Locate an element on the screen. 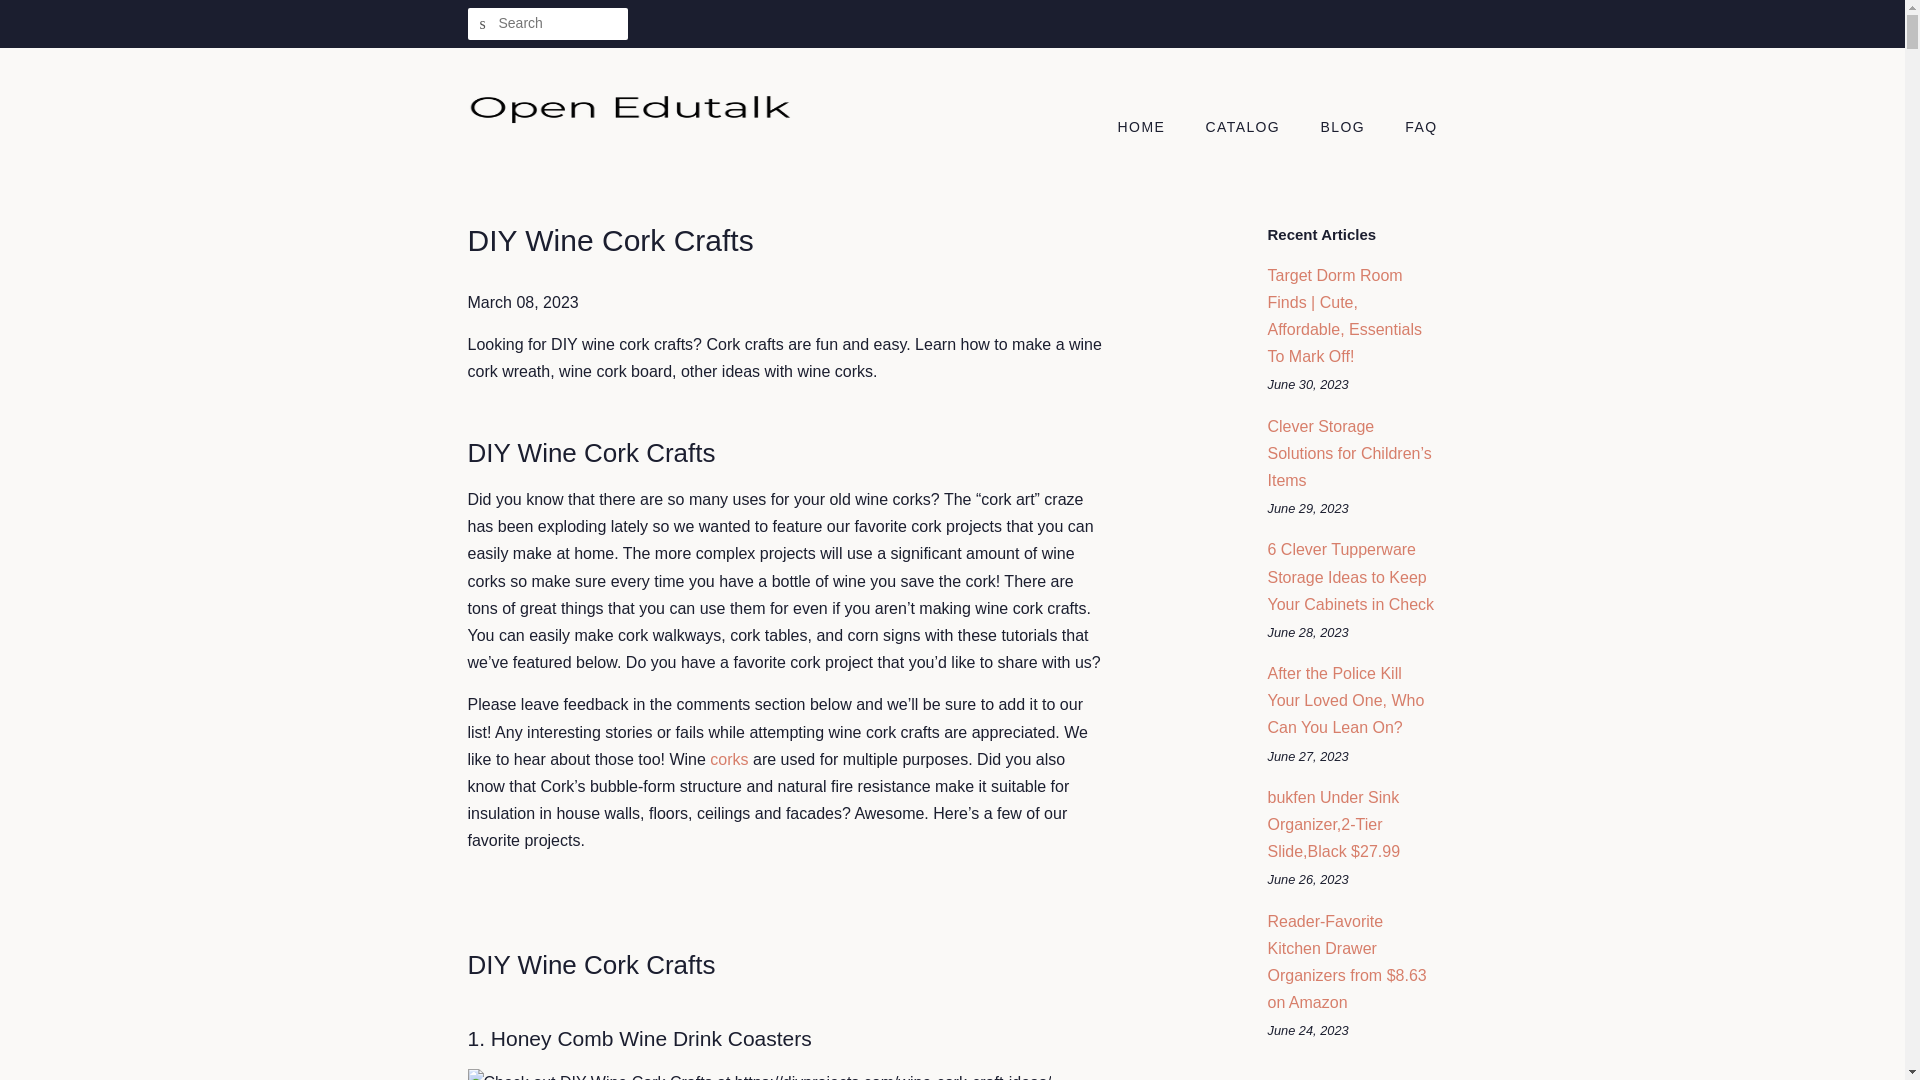 The height and width of the screenshot is (1080, 1920). corks is located at coordinates (729, 758).